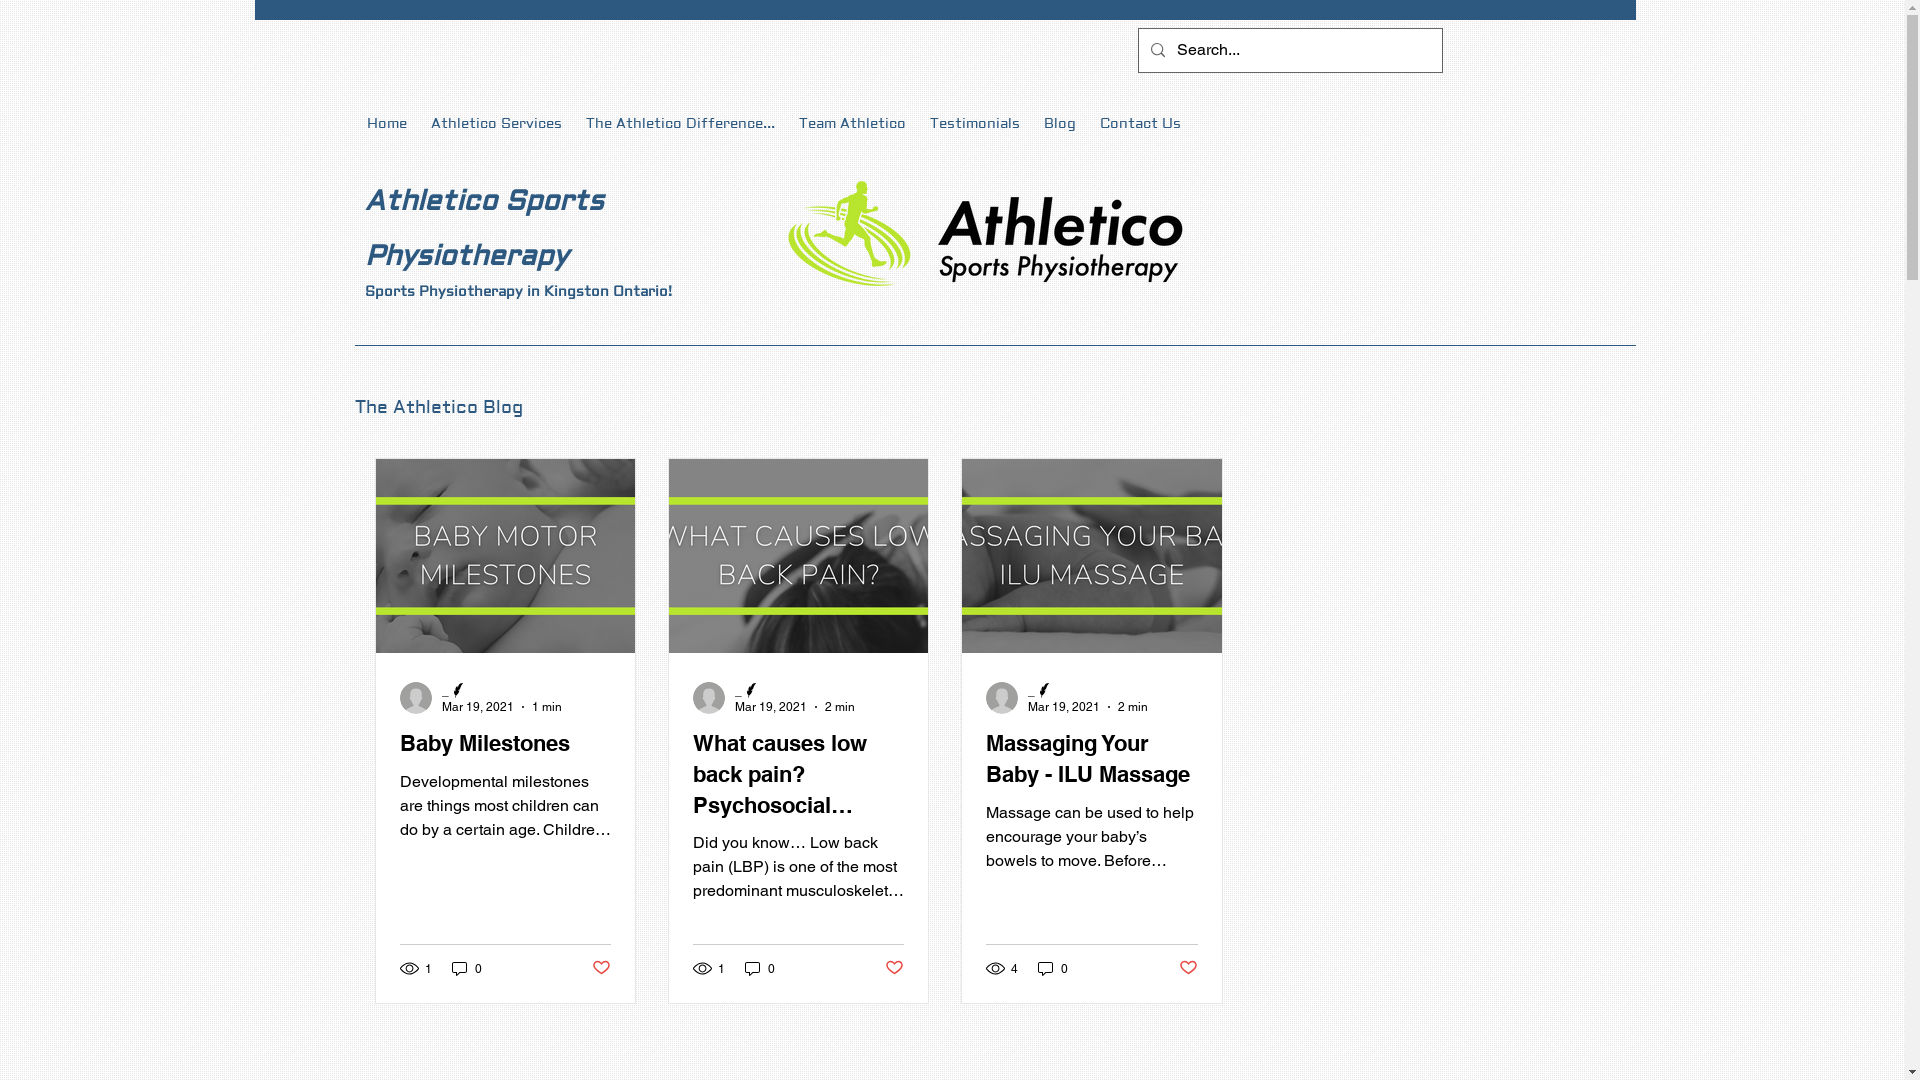  Describe the element at coordinates (386, 124) in the screenshot. I see `Home` at that location.